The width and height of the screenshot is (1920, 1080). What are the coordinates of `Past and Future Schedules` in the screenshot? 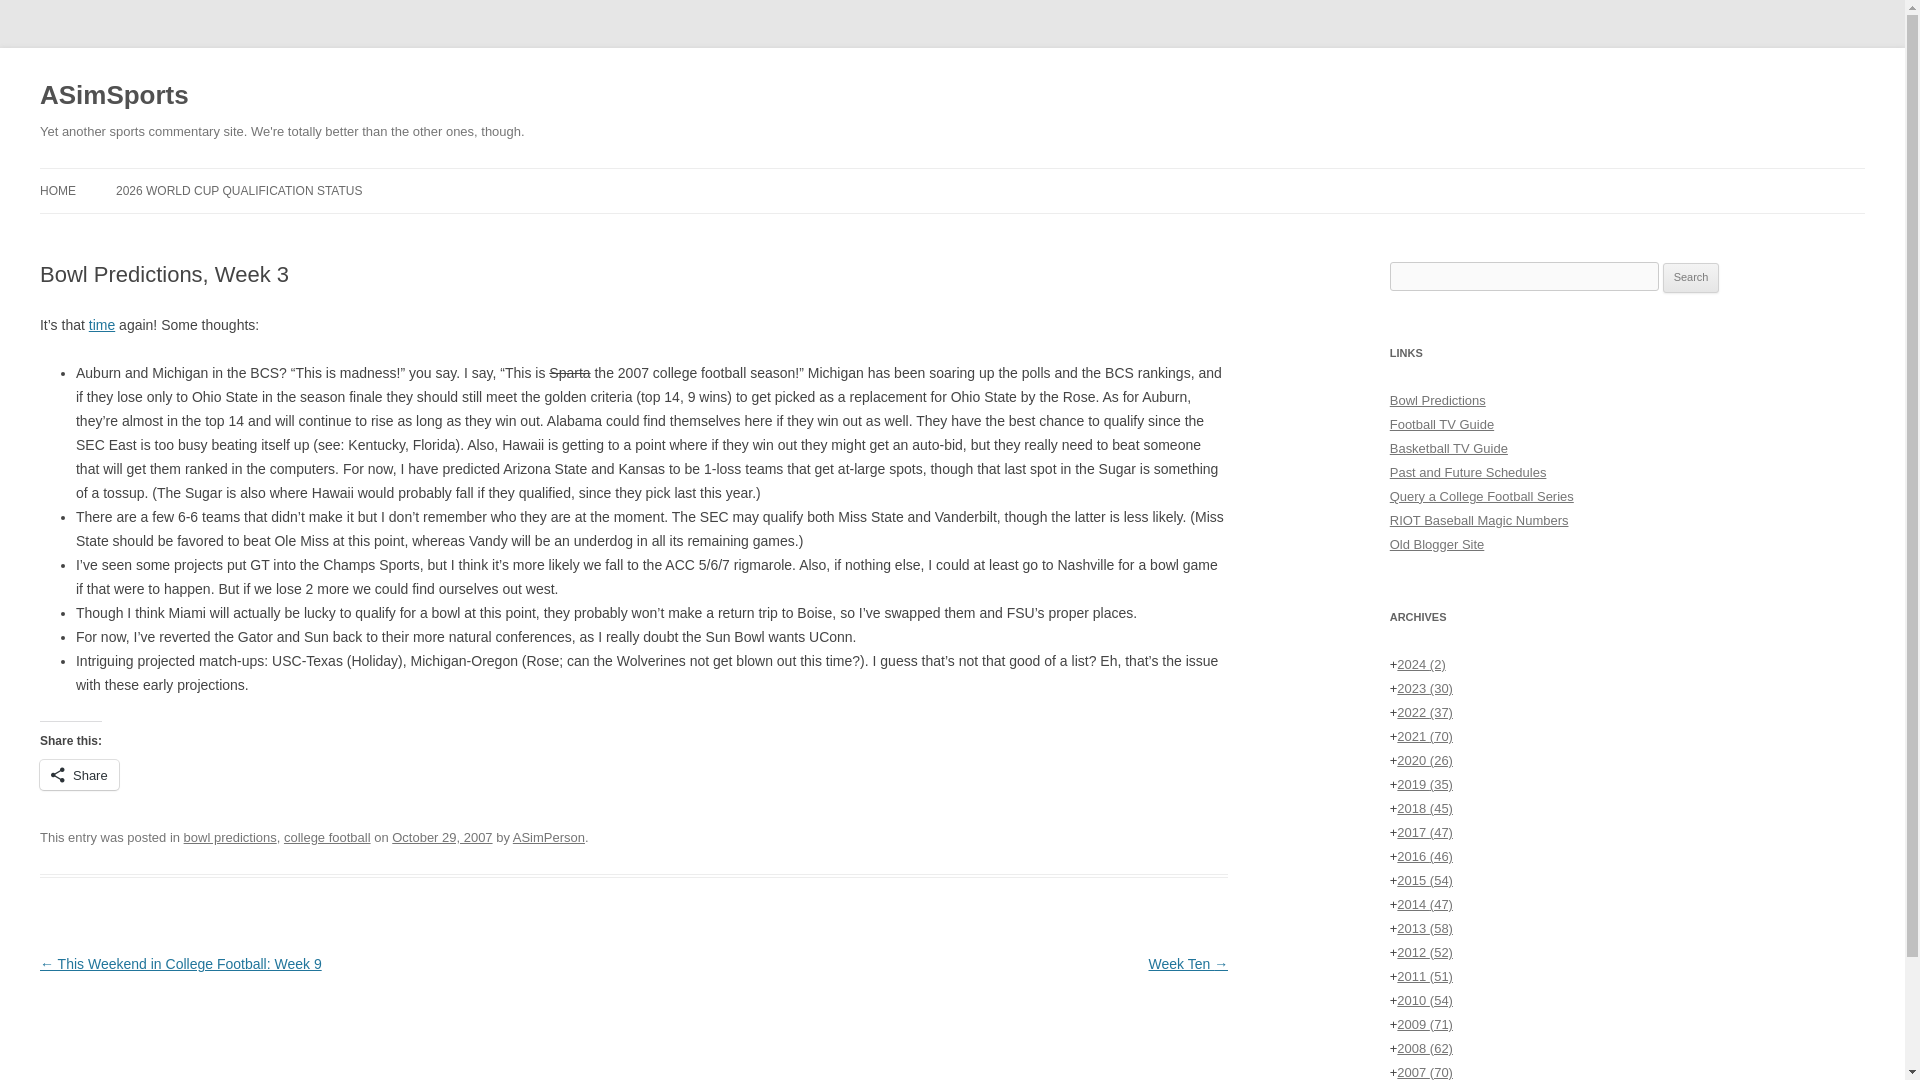 It's located at (1468, 472).